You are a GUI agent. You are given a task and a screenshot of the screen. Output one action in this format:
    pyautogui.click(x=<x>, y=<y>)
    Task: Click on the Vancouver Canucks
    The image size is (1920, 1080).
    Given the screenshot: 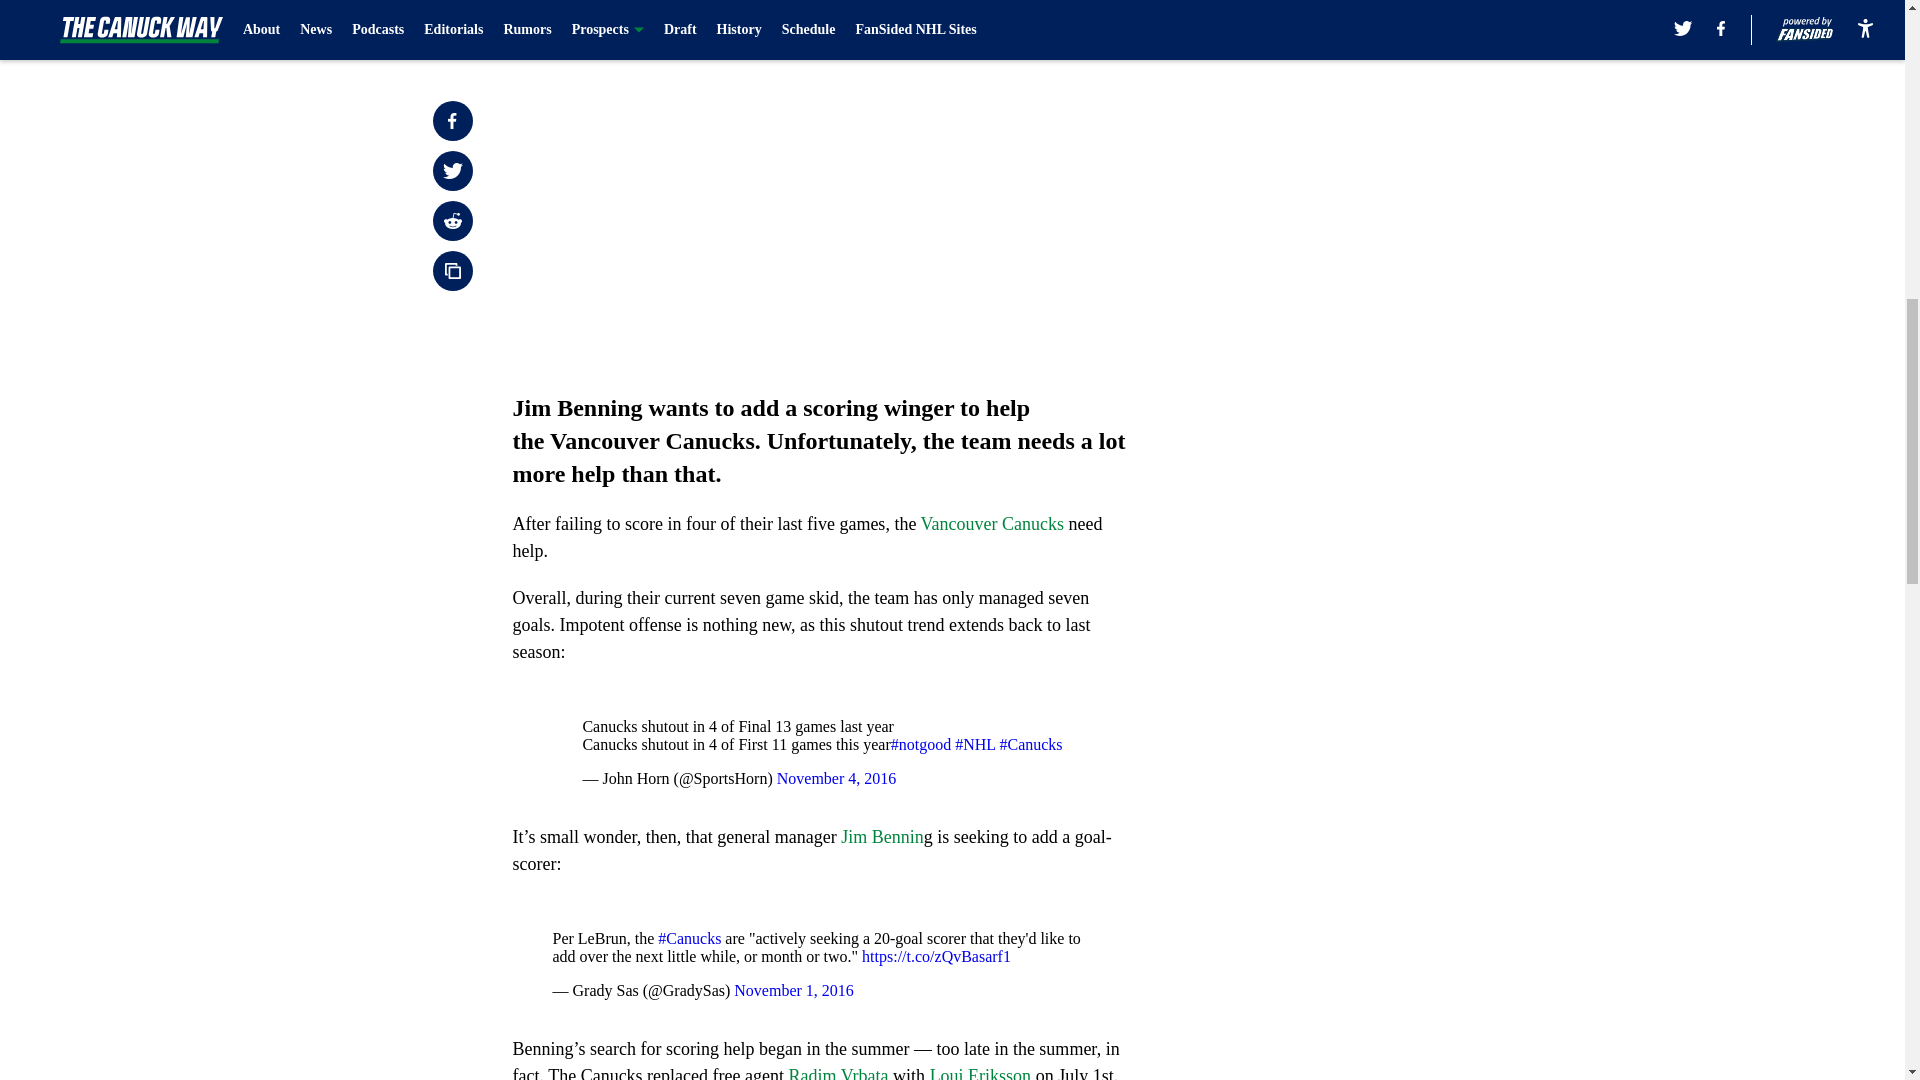 What is the action you would take?
    pyautogui.click(x=995, y=524)
    